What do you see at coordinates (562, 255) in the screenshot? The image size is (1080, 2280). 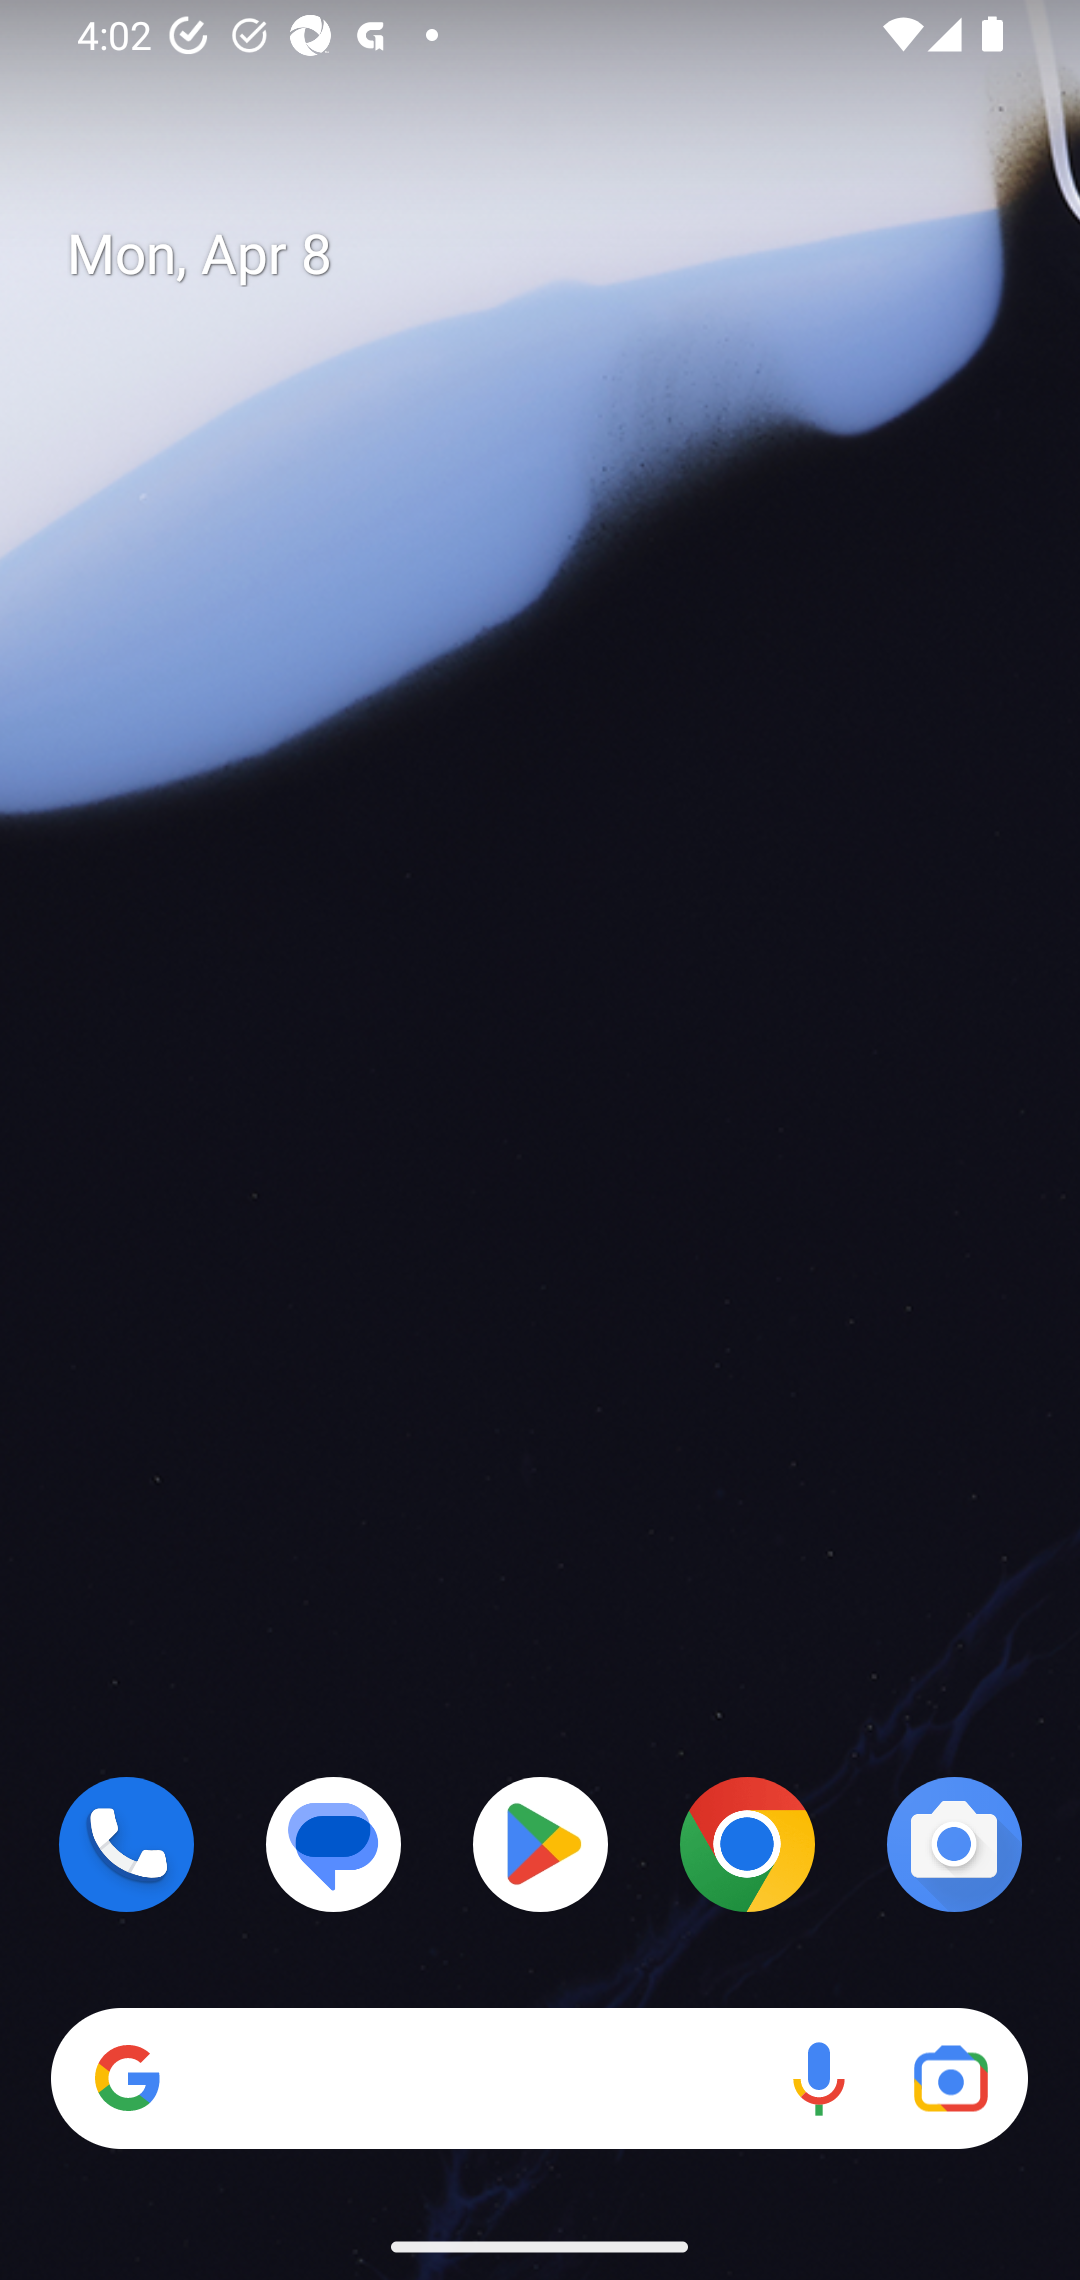 I see `Mon, Apr 8` at bounding box center [562, 255].